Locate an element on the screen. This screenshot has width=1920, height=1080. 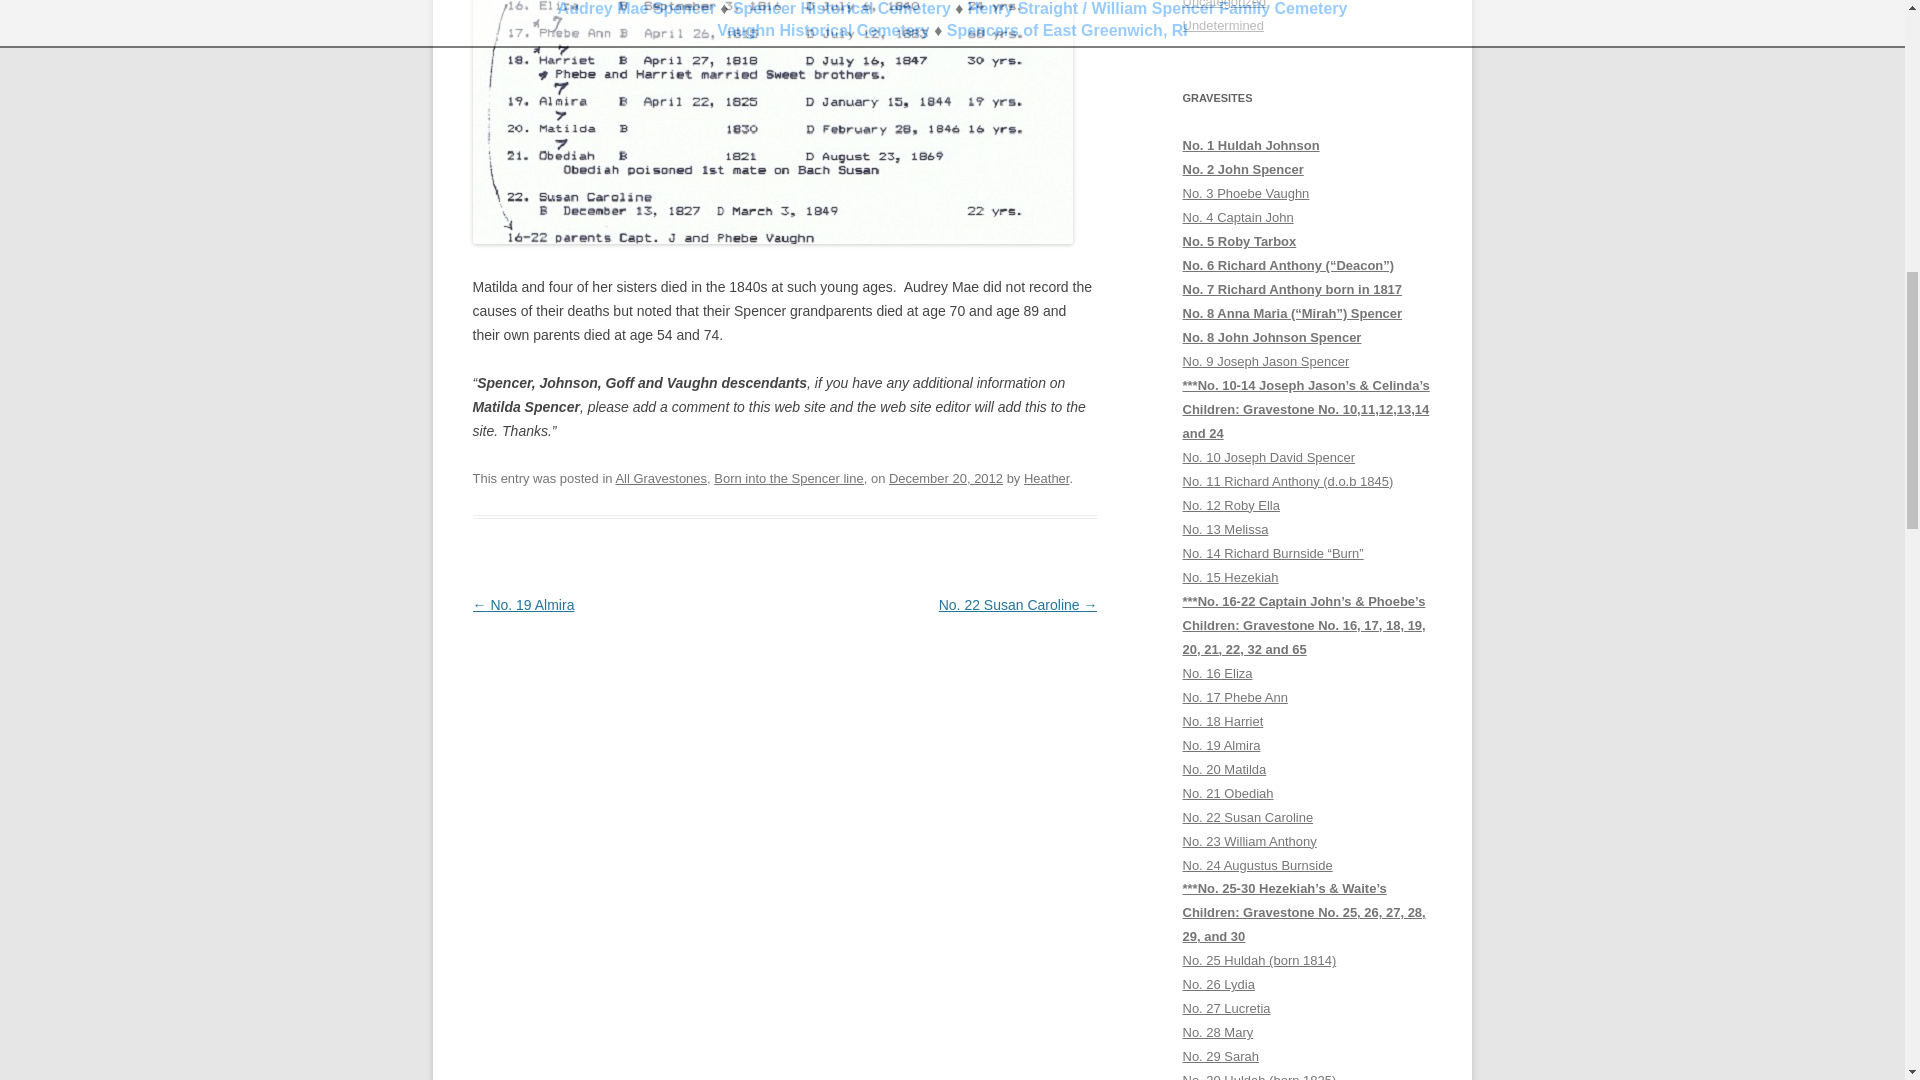
Heather is located at coordinates (1046, 478).